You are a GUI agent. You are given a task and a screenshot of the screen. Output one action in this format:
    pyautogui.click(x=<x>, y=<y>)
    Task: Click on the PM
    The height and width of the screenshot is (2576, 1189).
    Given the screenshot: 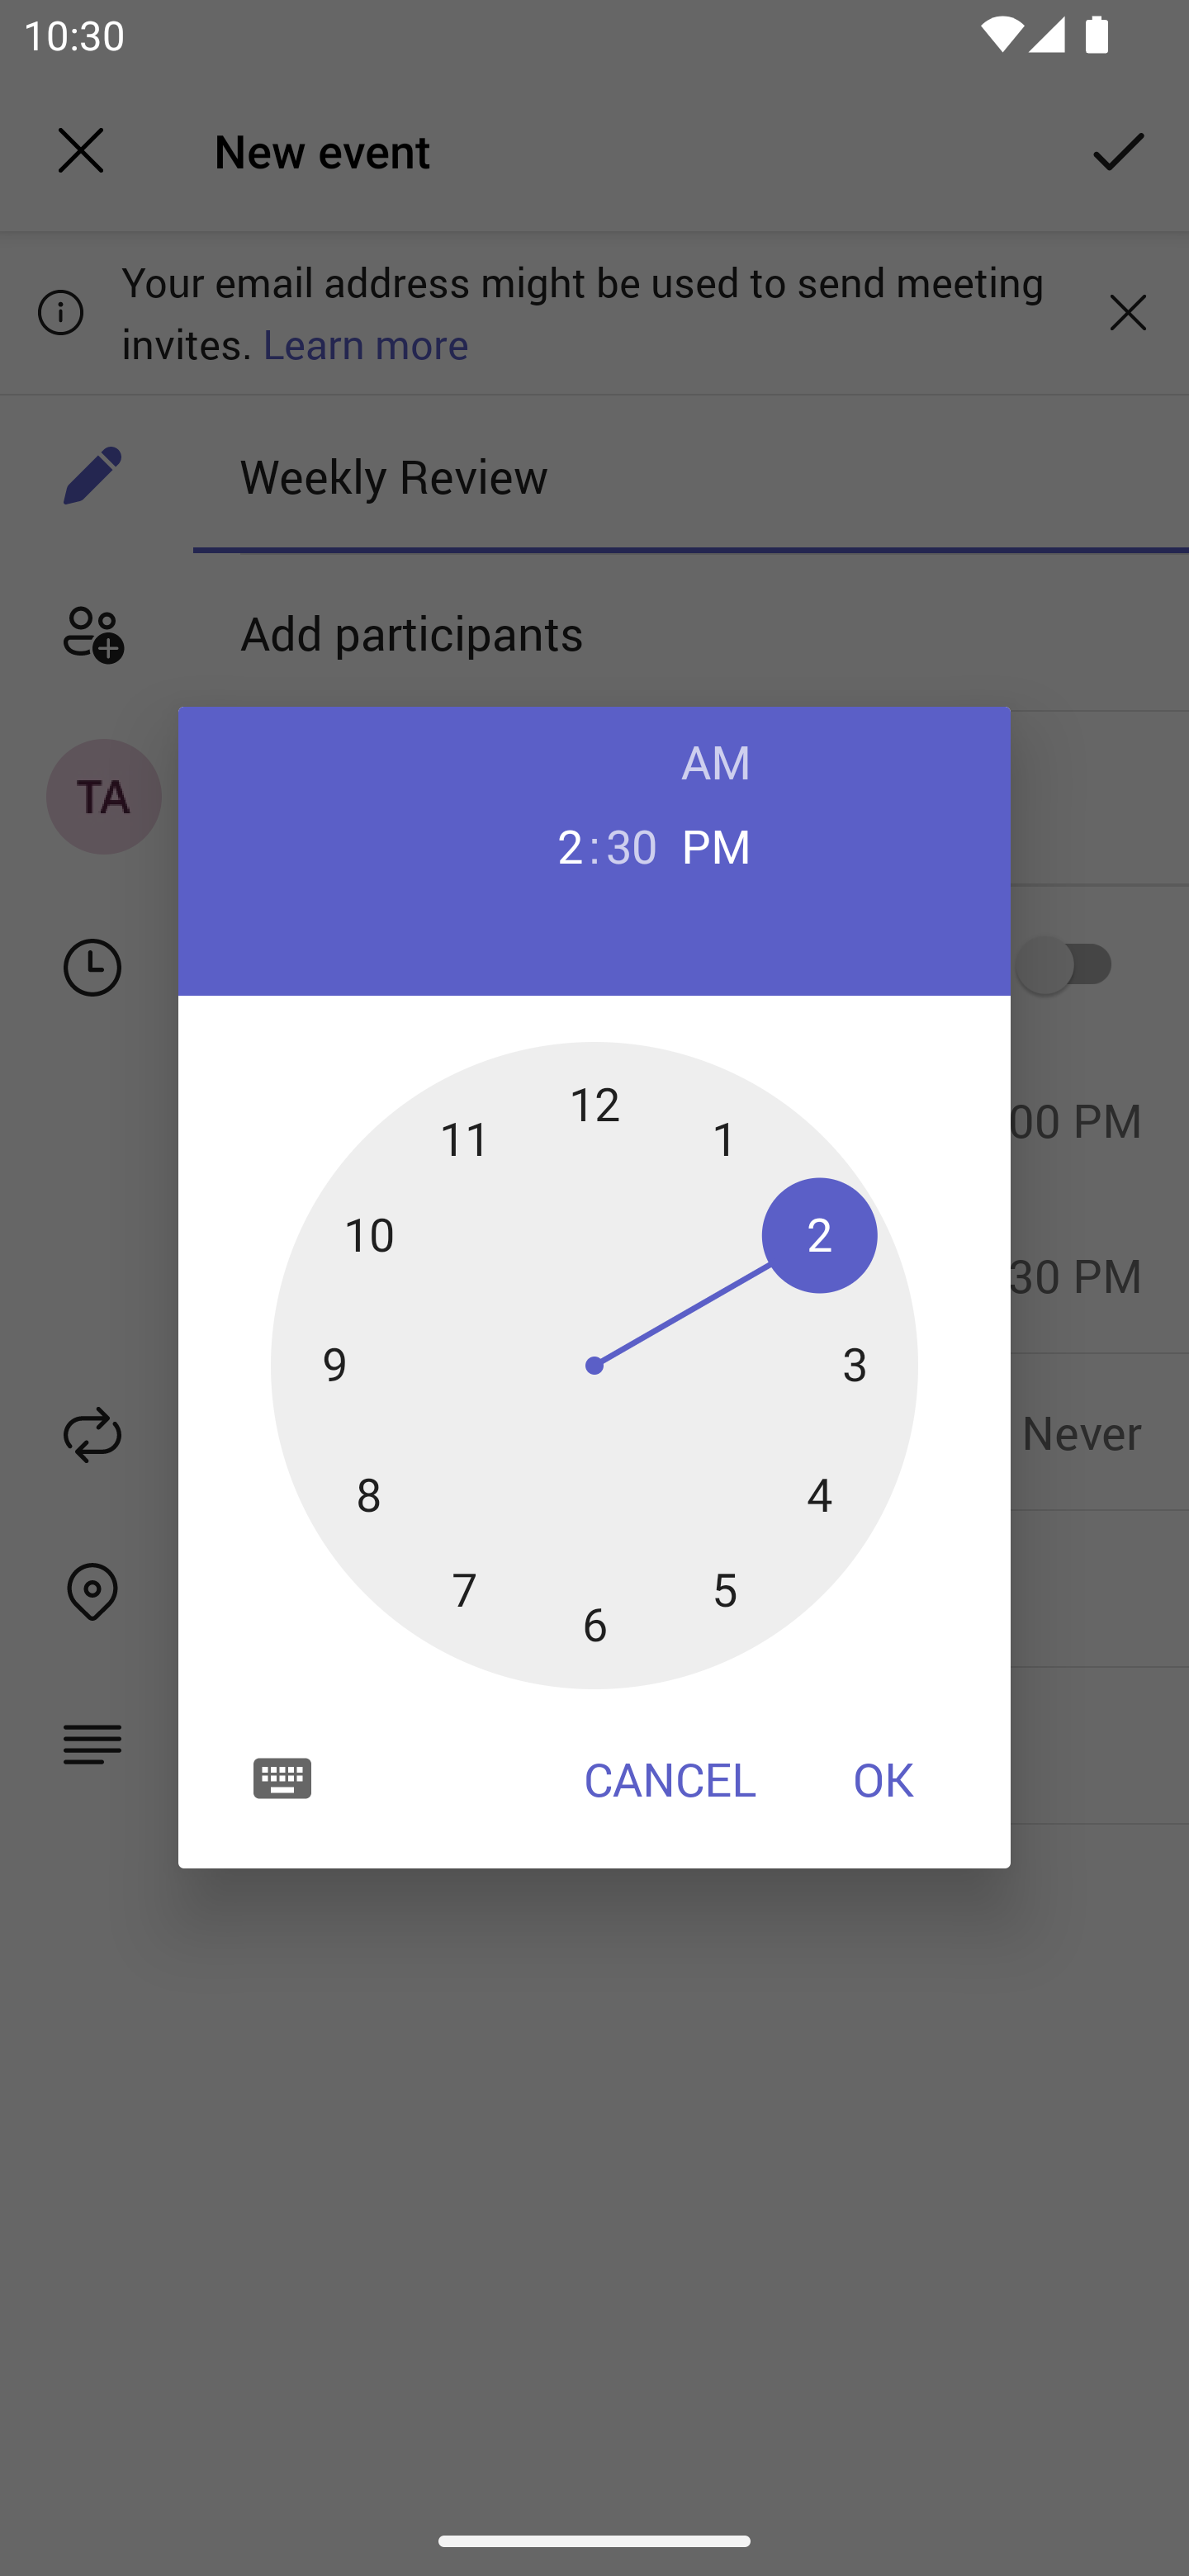 What is the action you would take?
    pyautogui.click(x=717, y=844)
    